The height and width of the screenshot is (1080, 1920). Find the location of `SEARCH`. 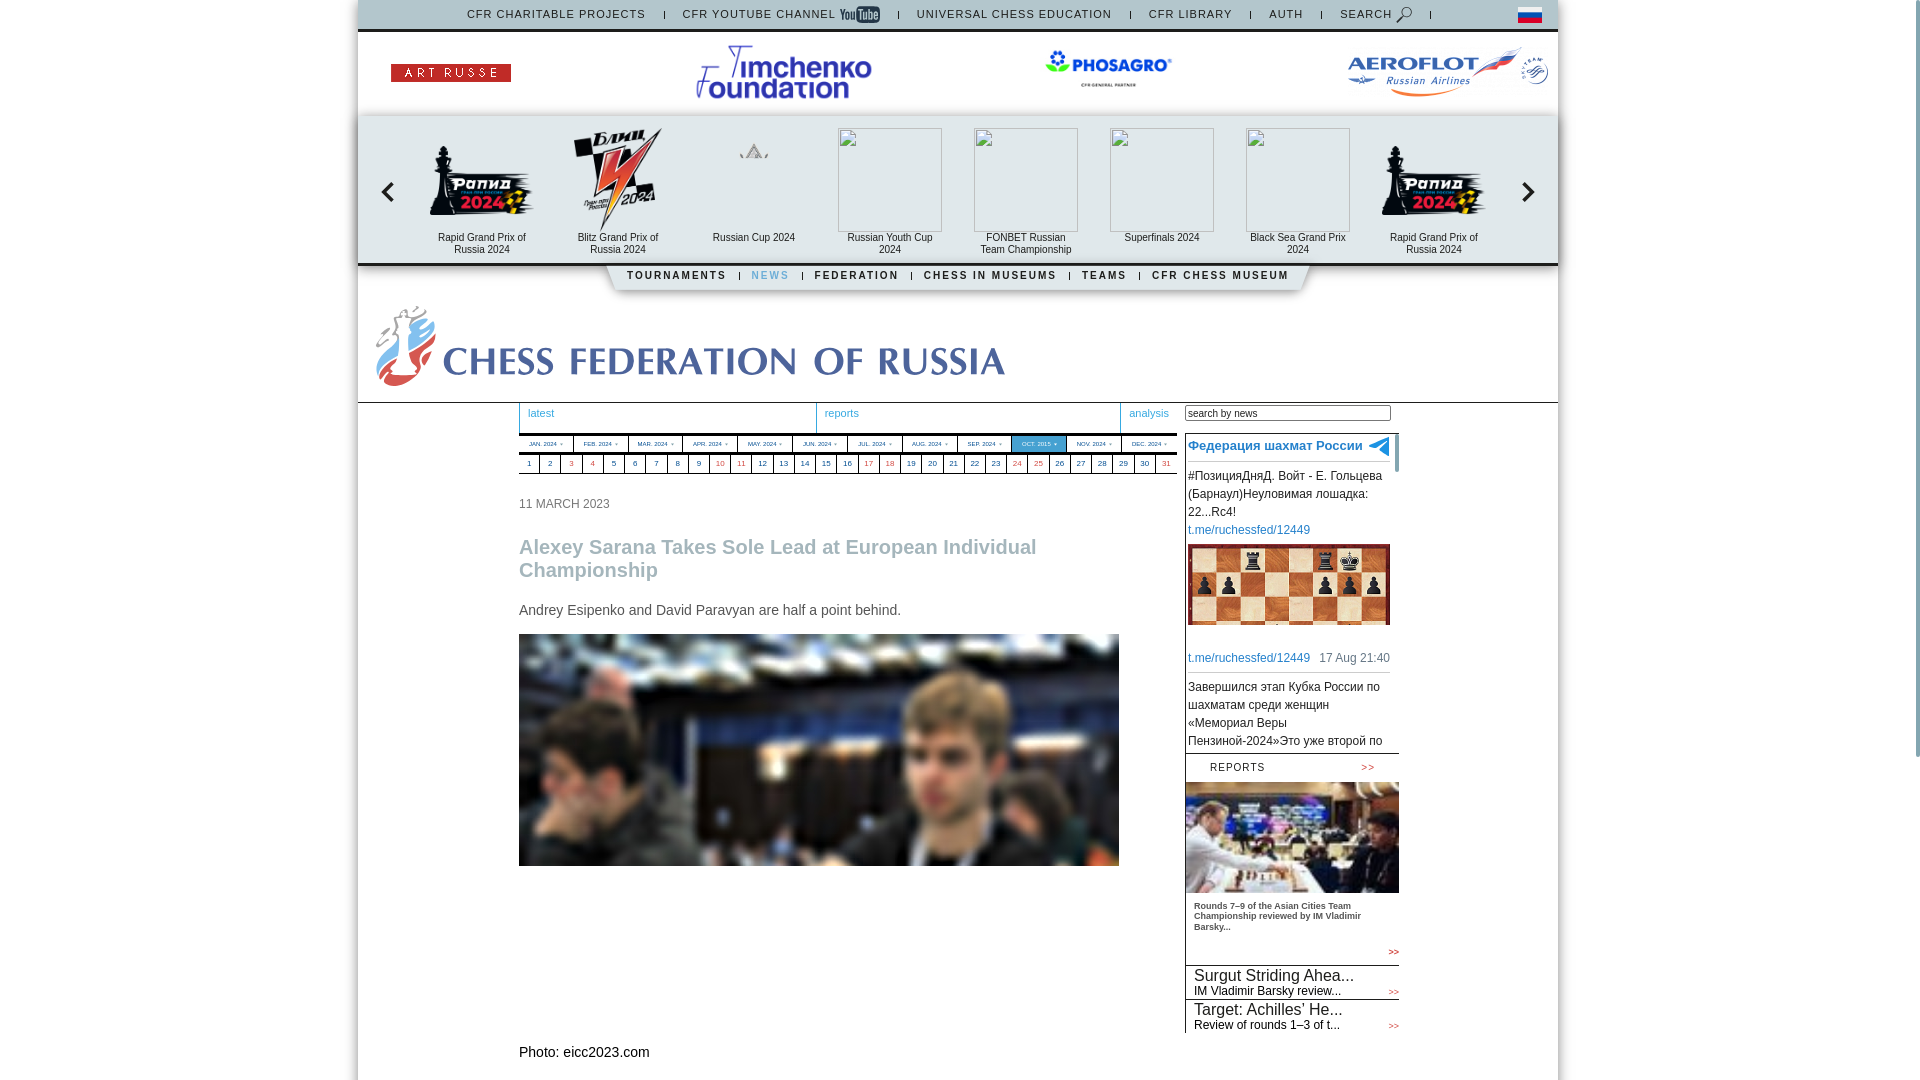

SEARCH is located at coordinates (1376, 14).